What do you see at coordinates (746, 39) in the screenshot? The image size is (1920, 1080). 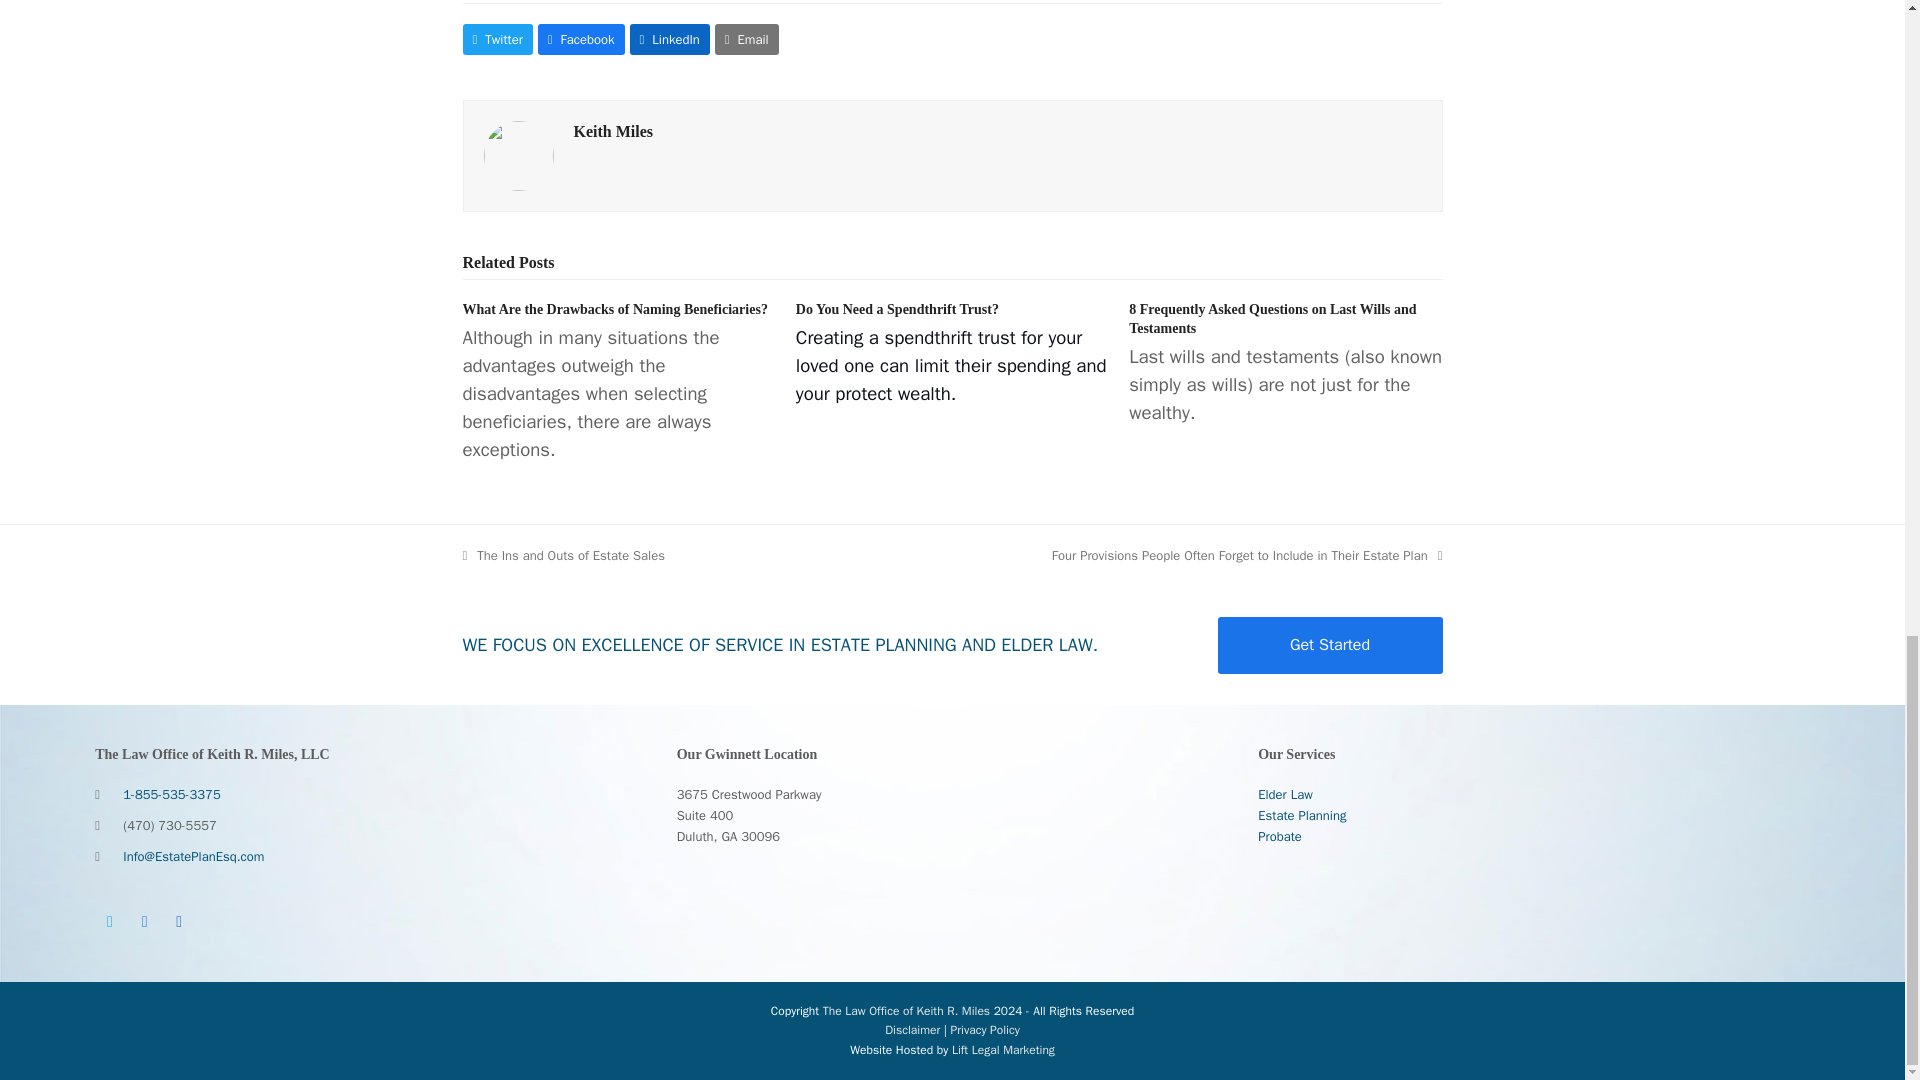 I see `Email` at bounding box center [746, 39].